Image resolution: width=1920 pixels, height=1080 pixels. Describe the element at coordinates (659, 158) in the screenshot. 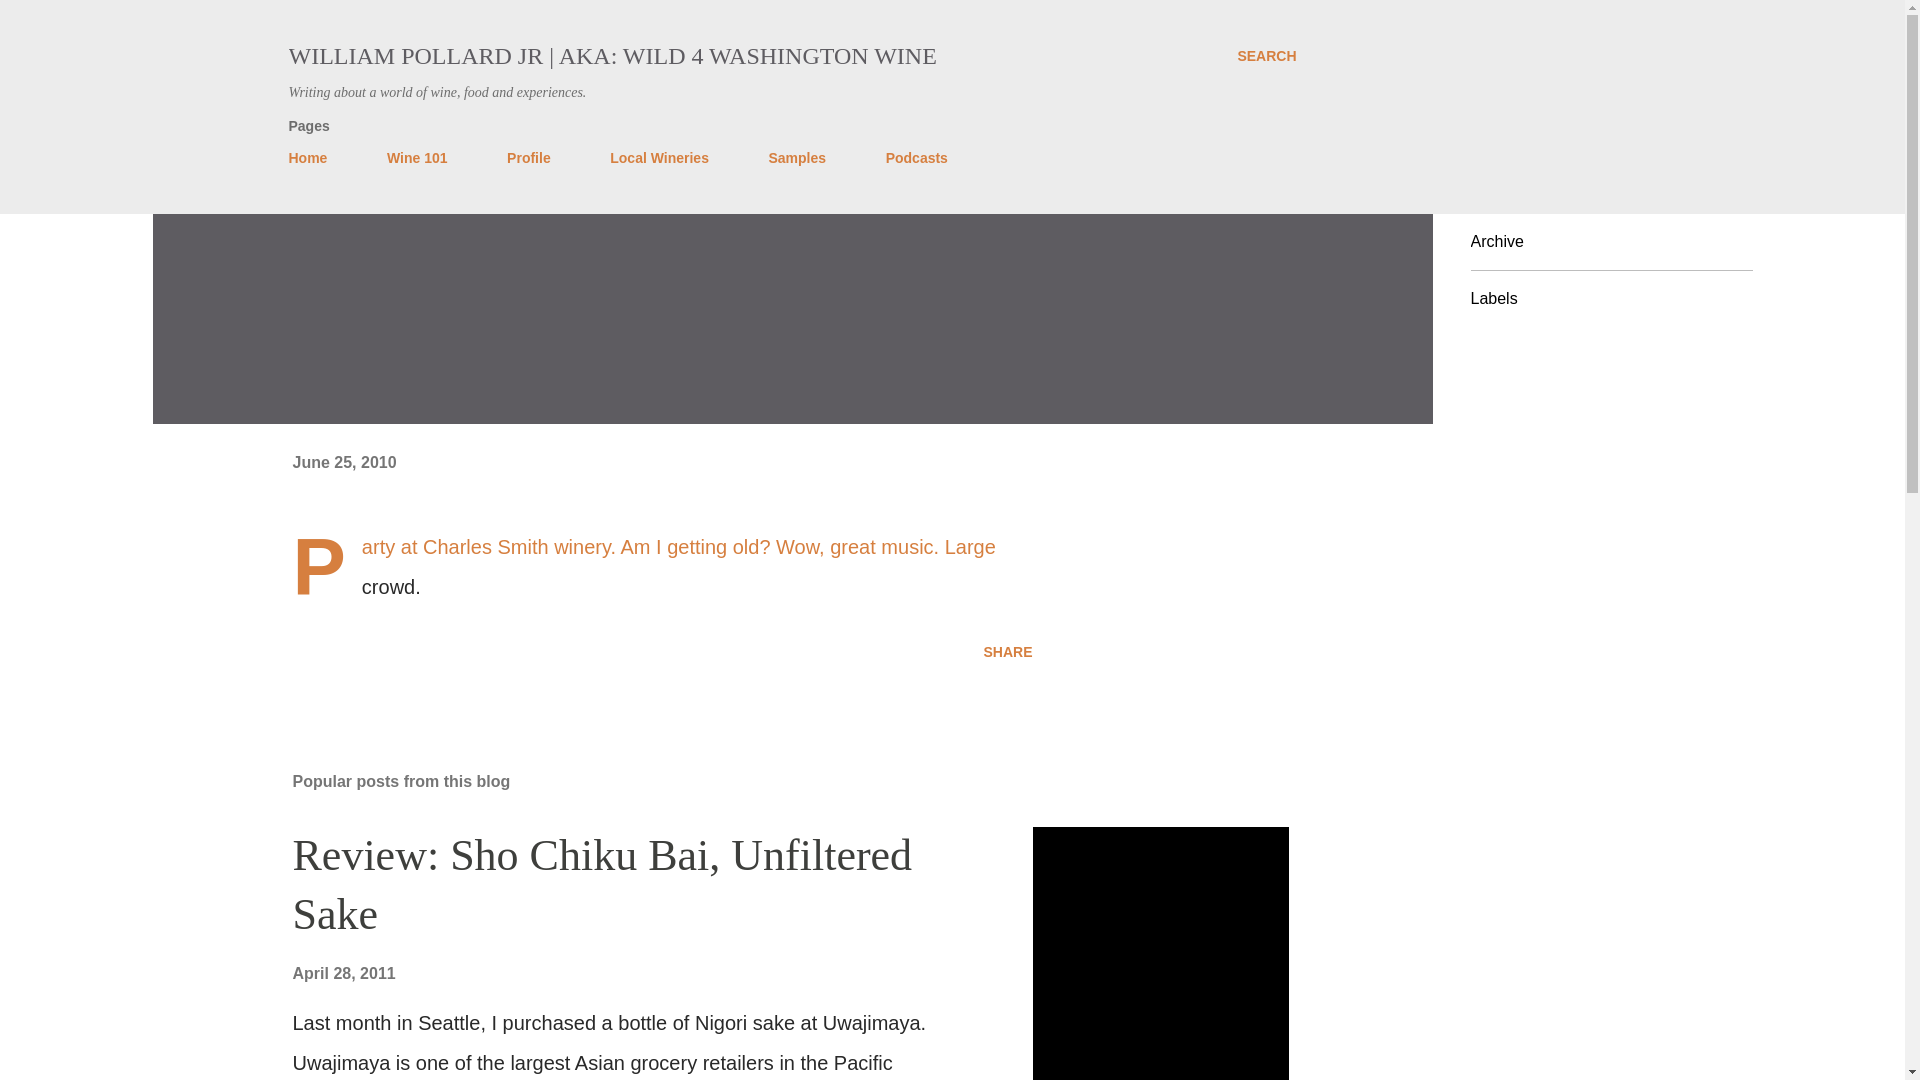

I see `Local Wineries` at that location.